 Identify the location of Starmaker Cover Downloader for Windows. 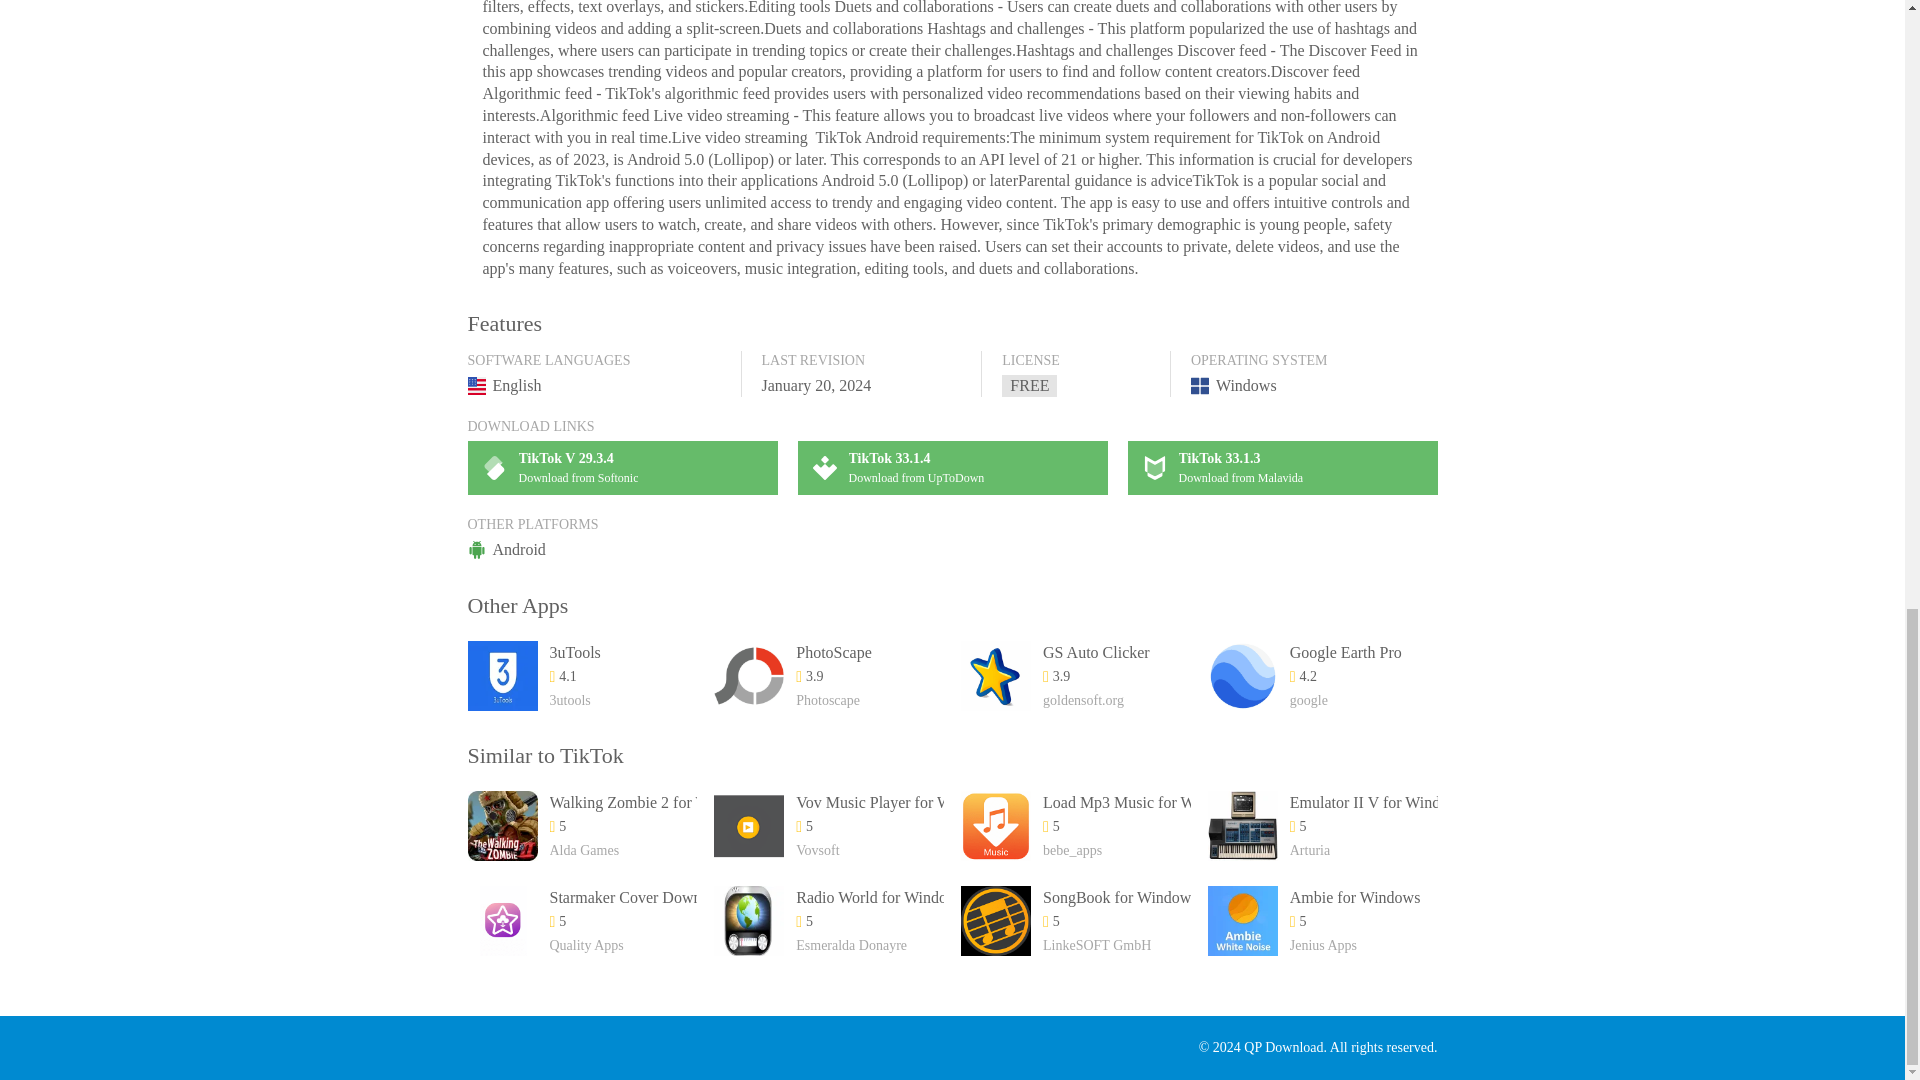
(689, 898).